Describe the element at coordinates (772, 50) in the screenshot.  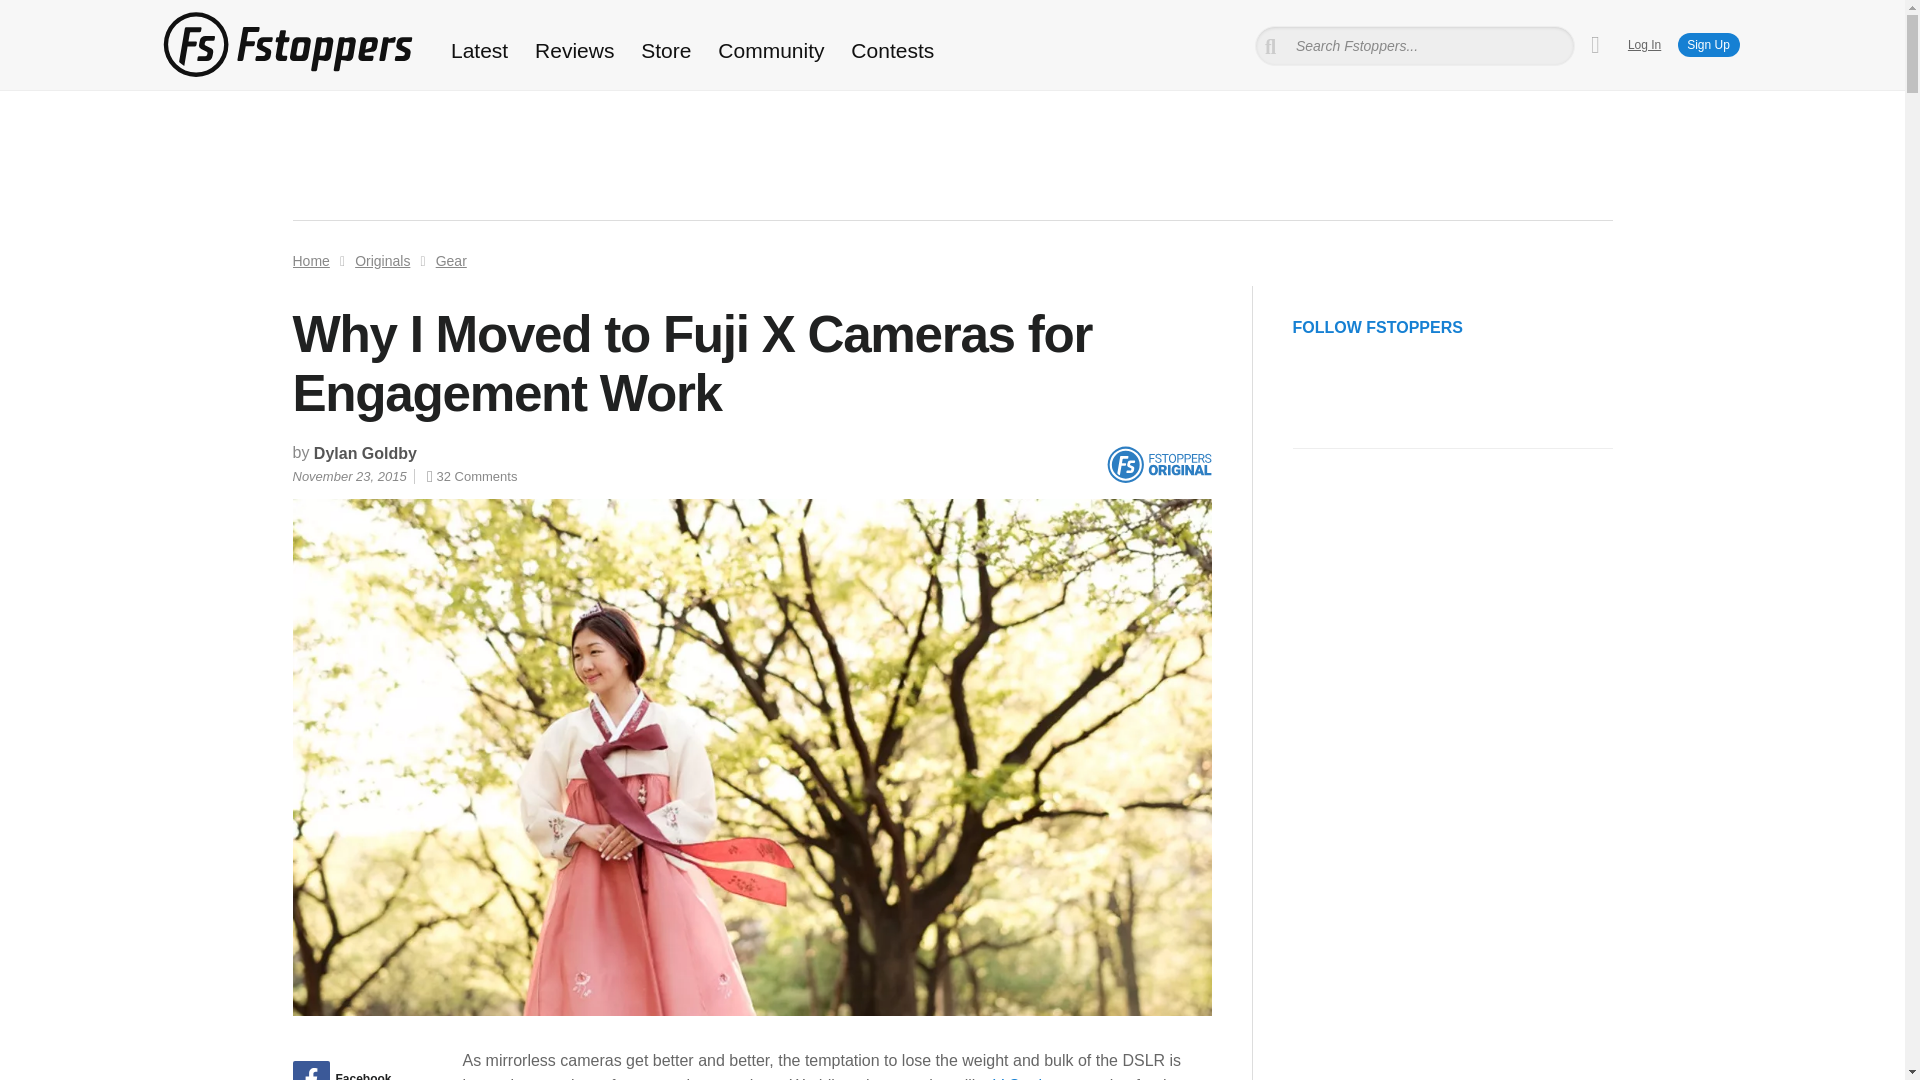
I see `Community` at that location.